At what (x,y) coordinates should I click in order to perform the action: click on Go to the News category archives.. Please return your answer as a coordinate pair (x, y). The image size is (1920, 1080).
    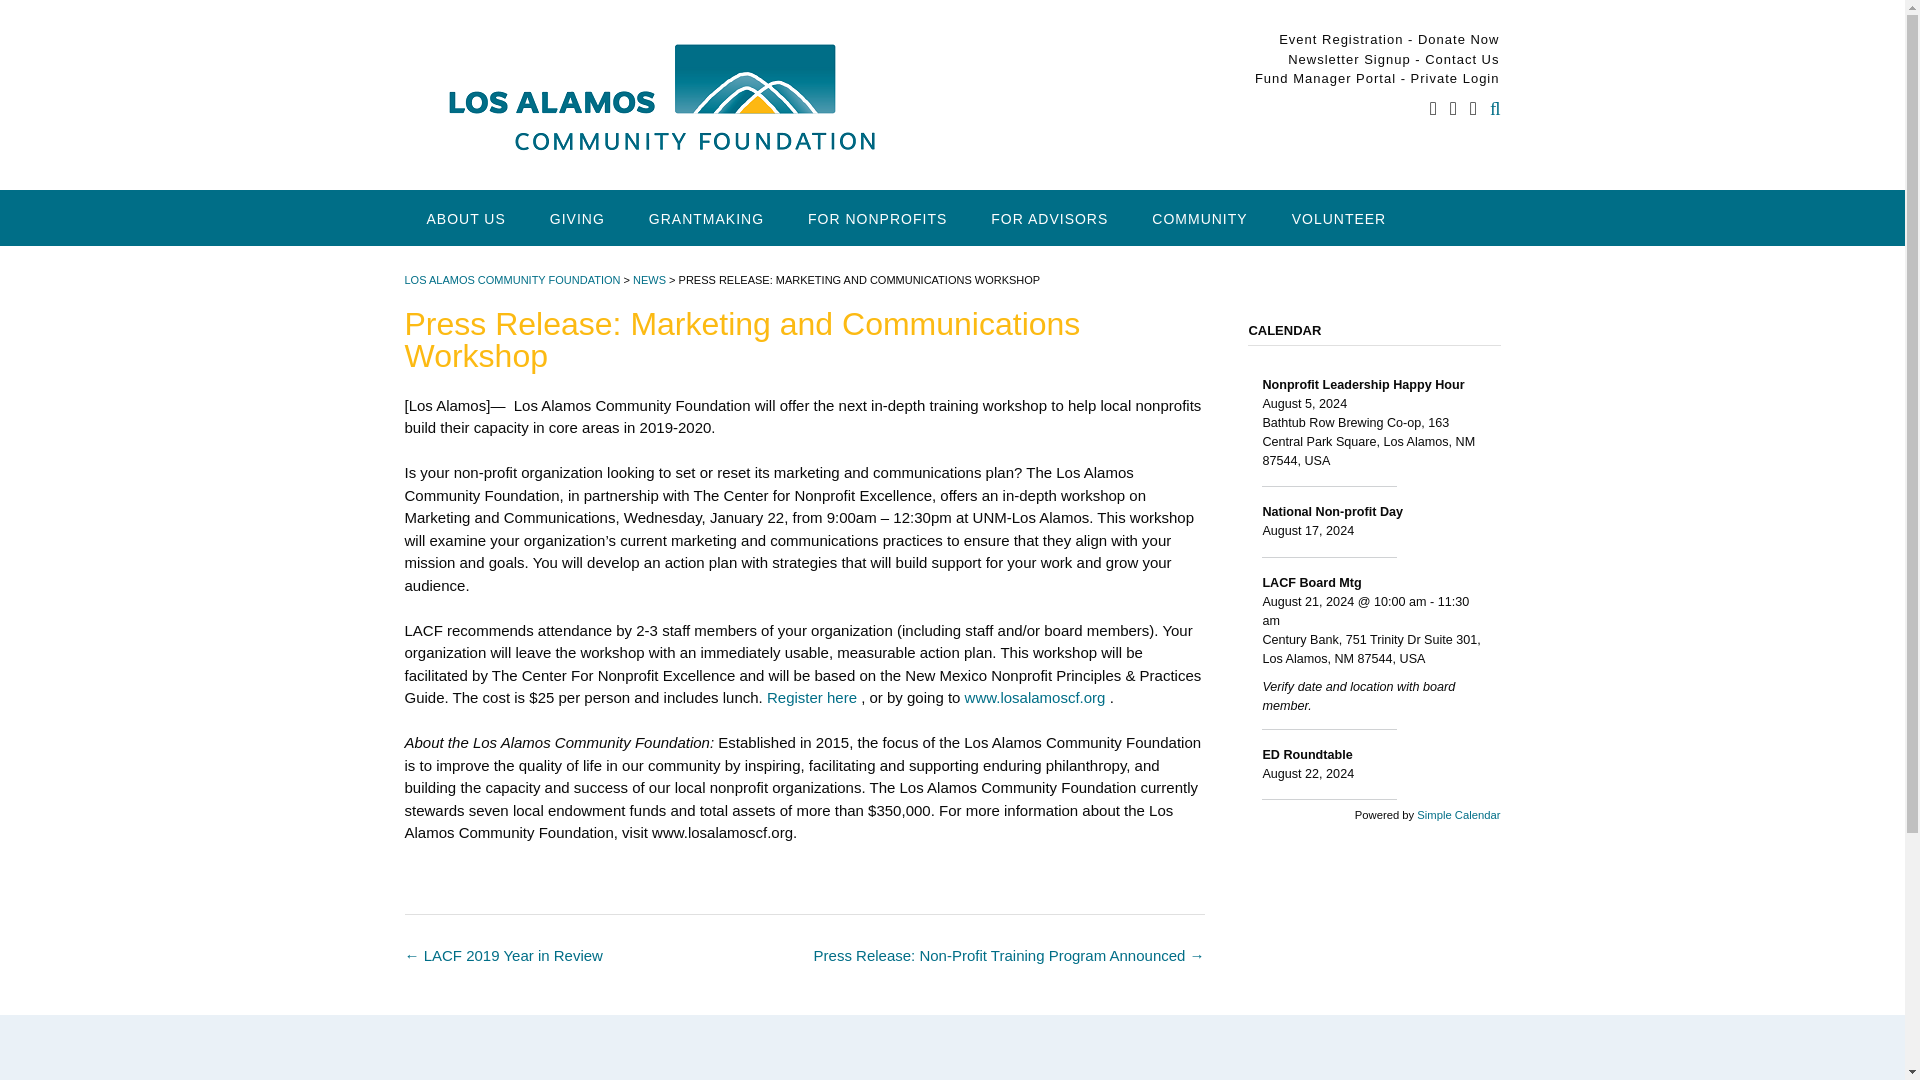
    Looking at the image, I should click on (650, 280).